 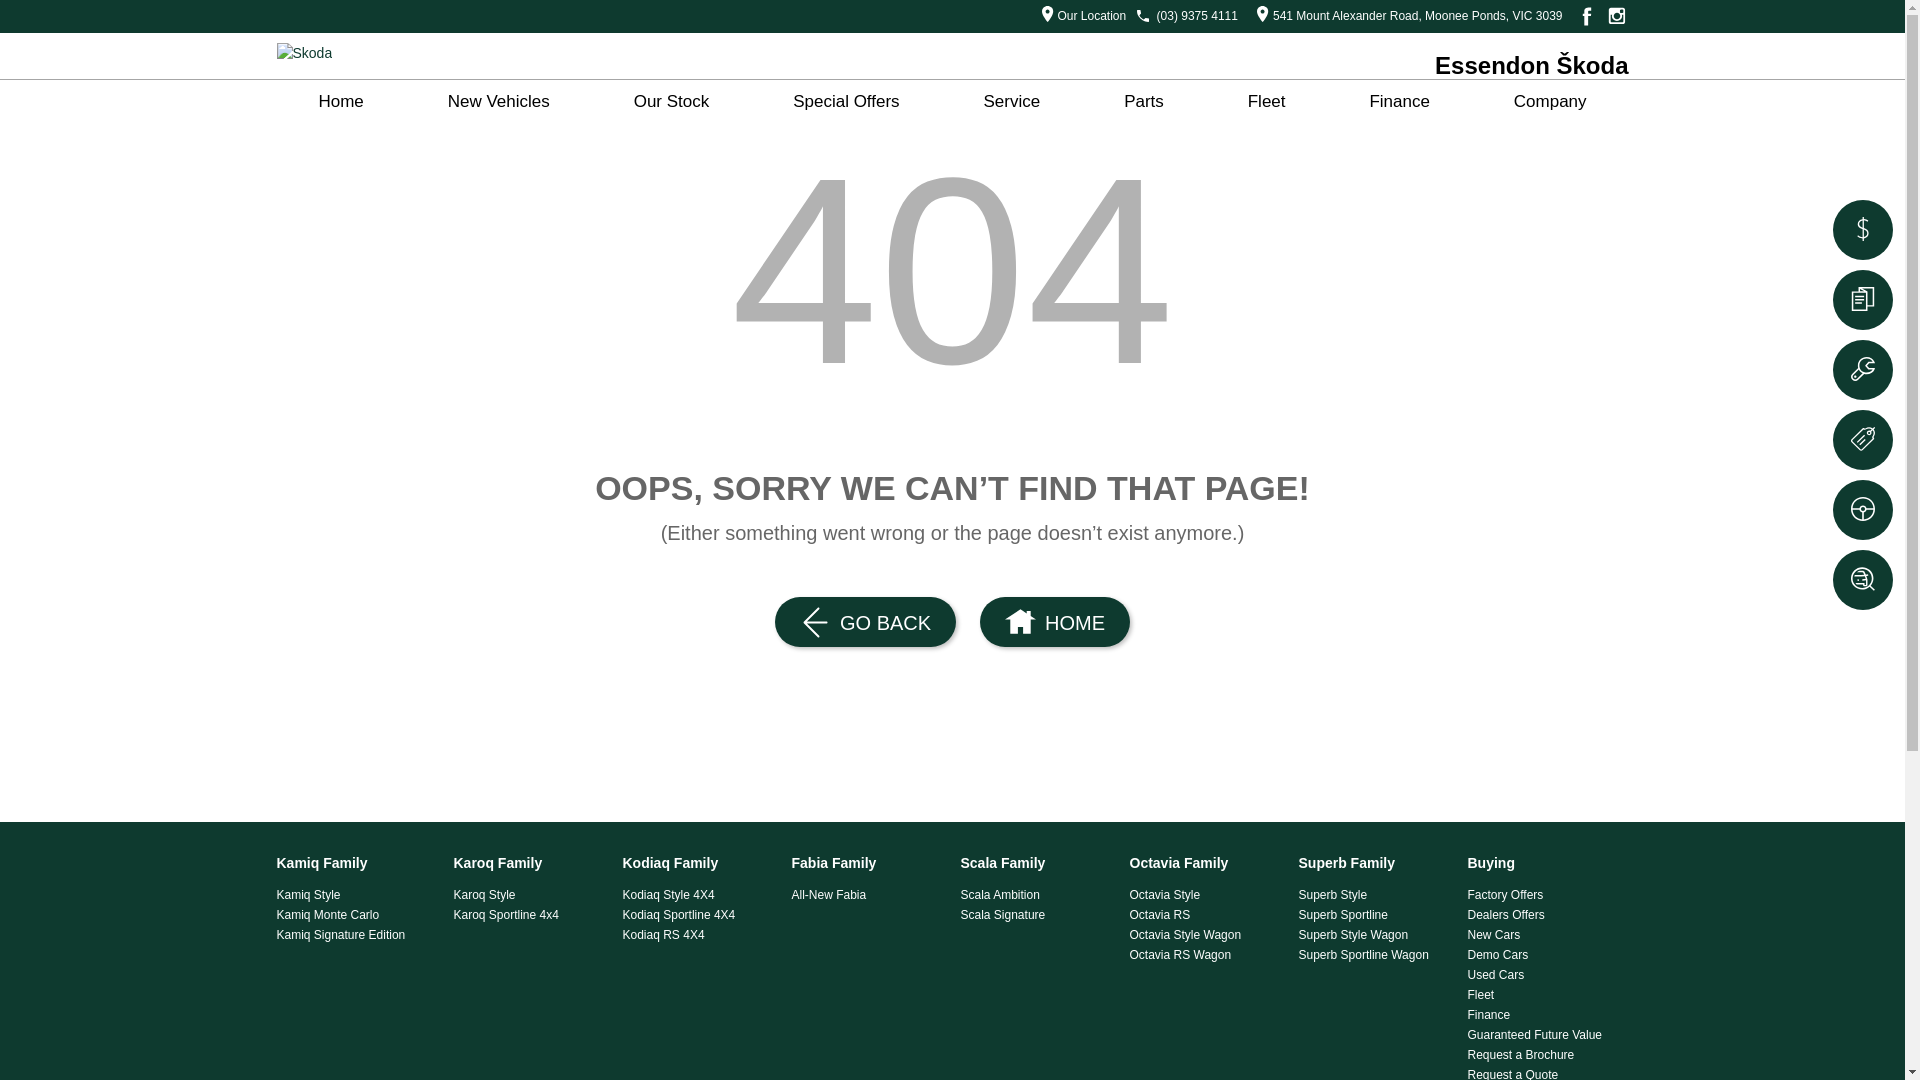 I want to click on Special Offers, so click(x=846, y=102).